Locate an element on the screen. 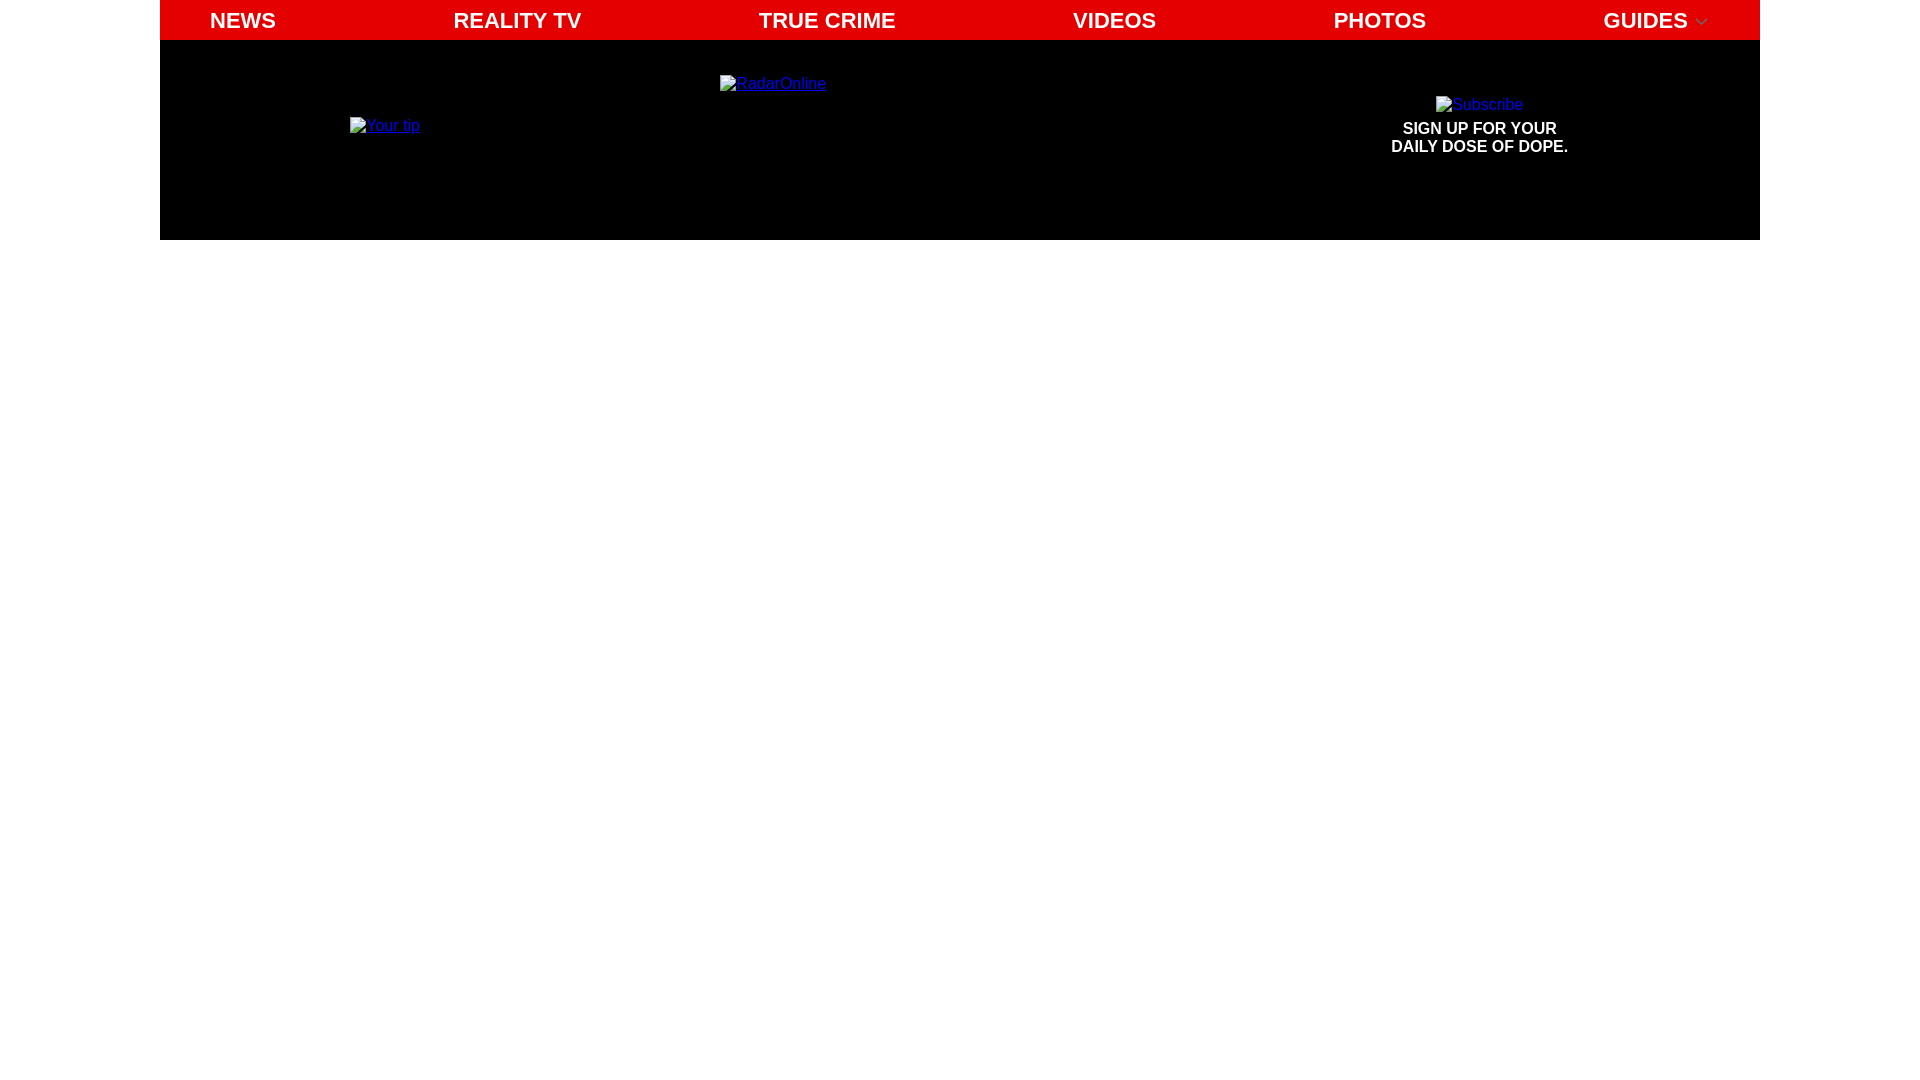 This screenshot has height=1080, width=1920. REALITY TV is located at coordinates (1480, 126).